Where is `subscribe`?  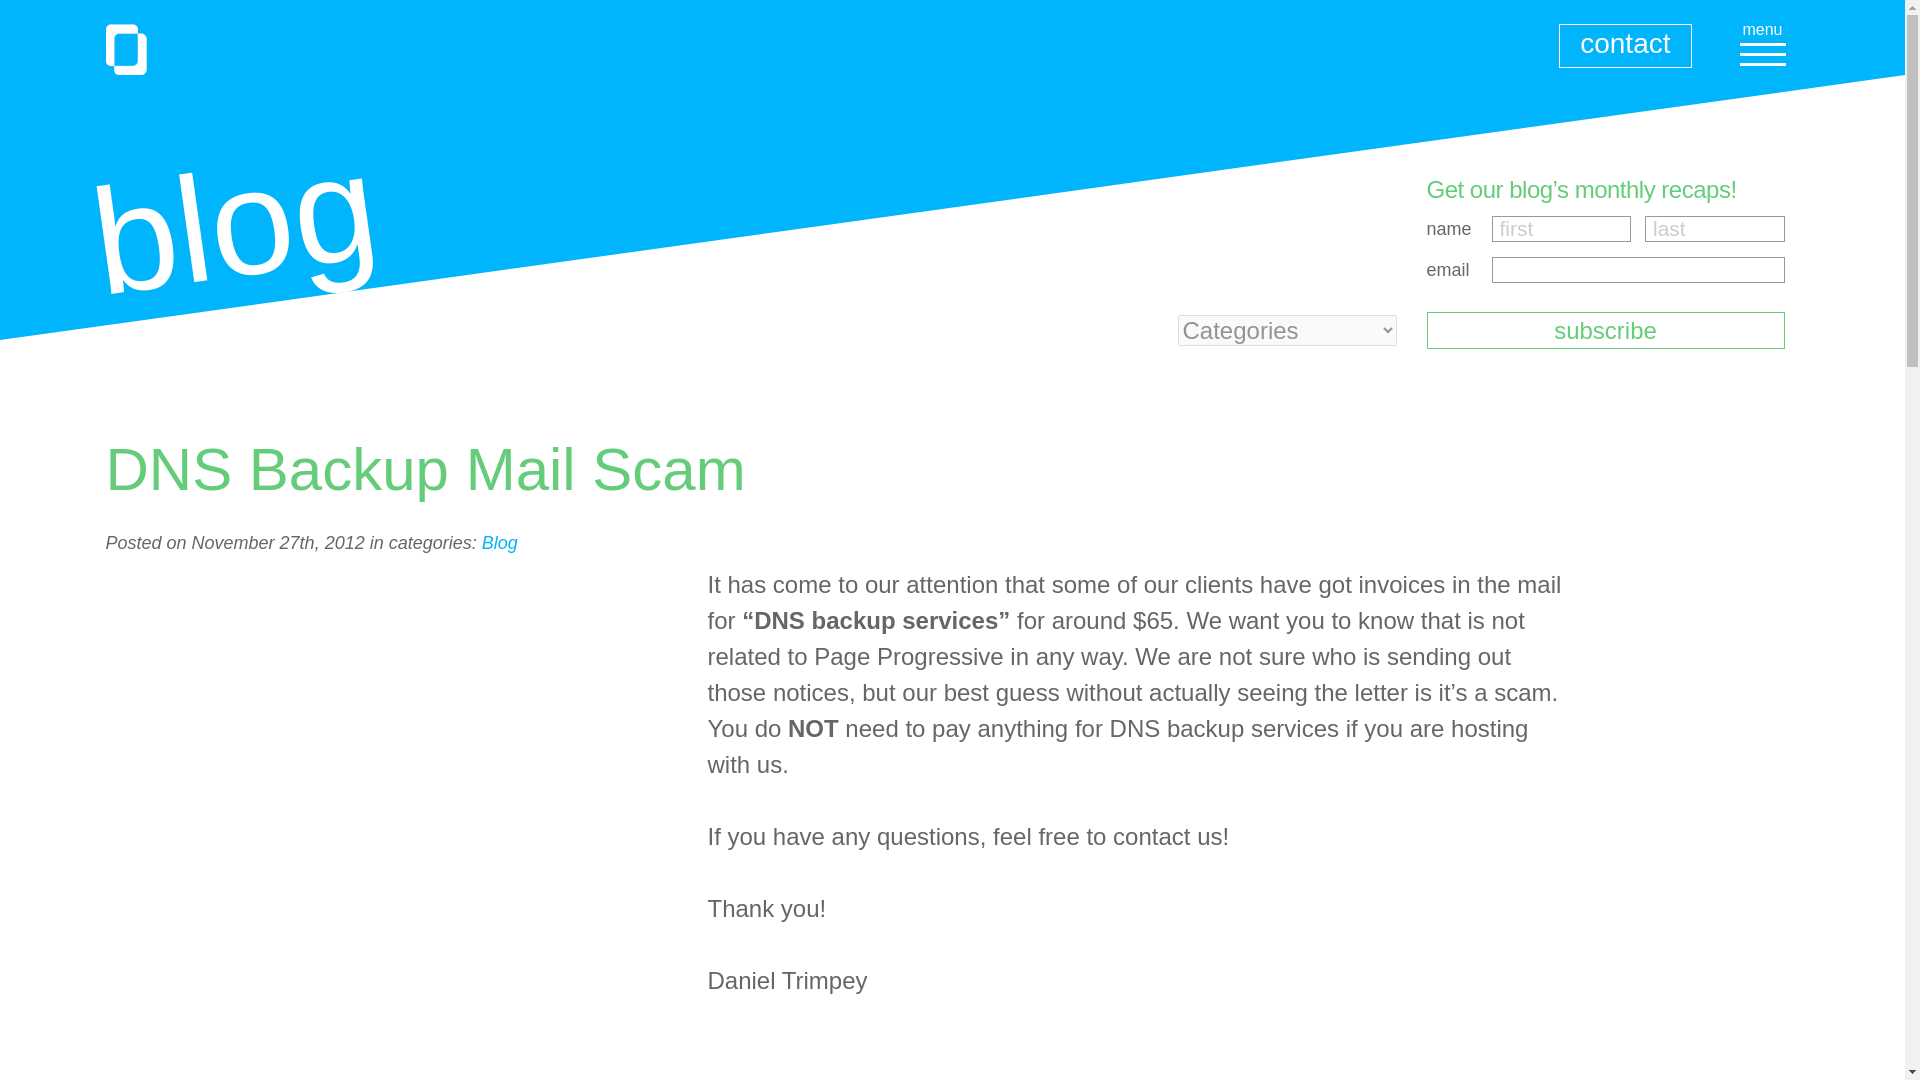
subscribe is located at coordinates (1604, 330).